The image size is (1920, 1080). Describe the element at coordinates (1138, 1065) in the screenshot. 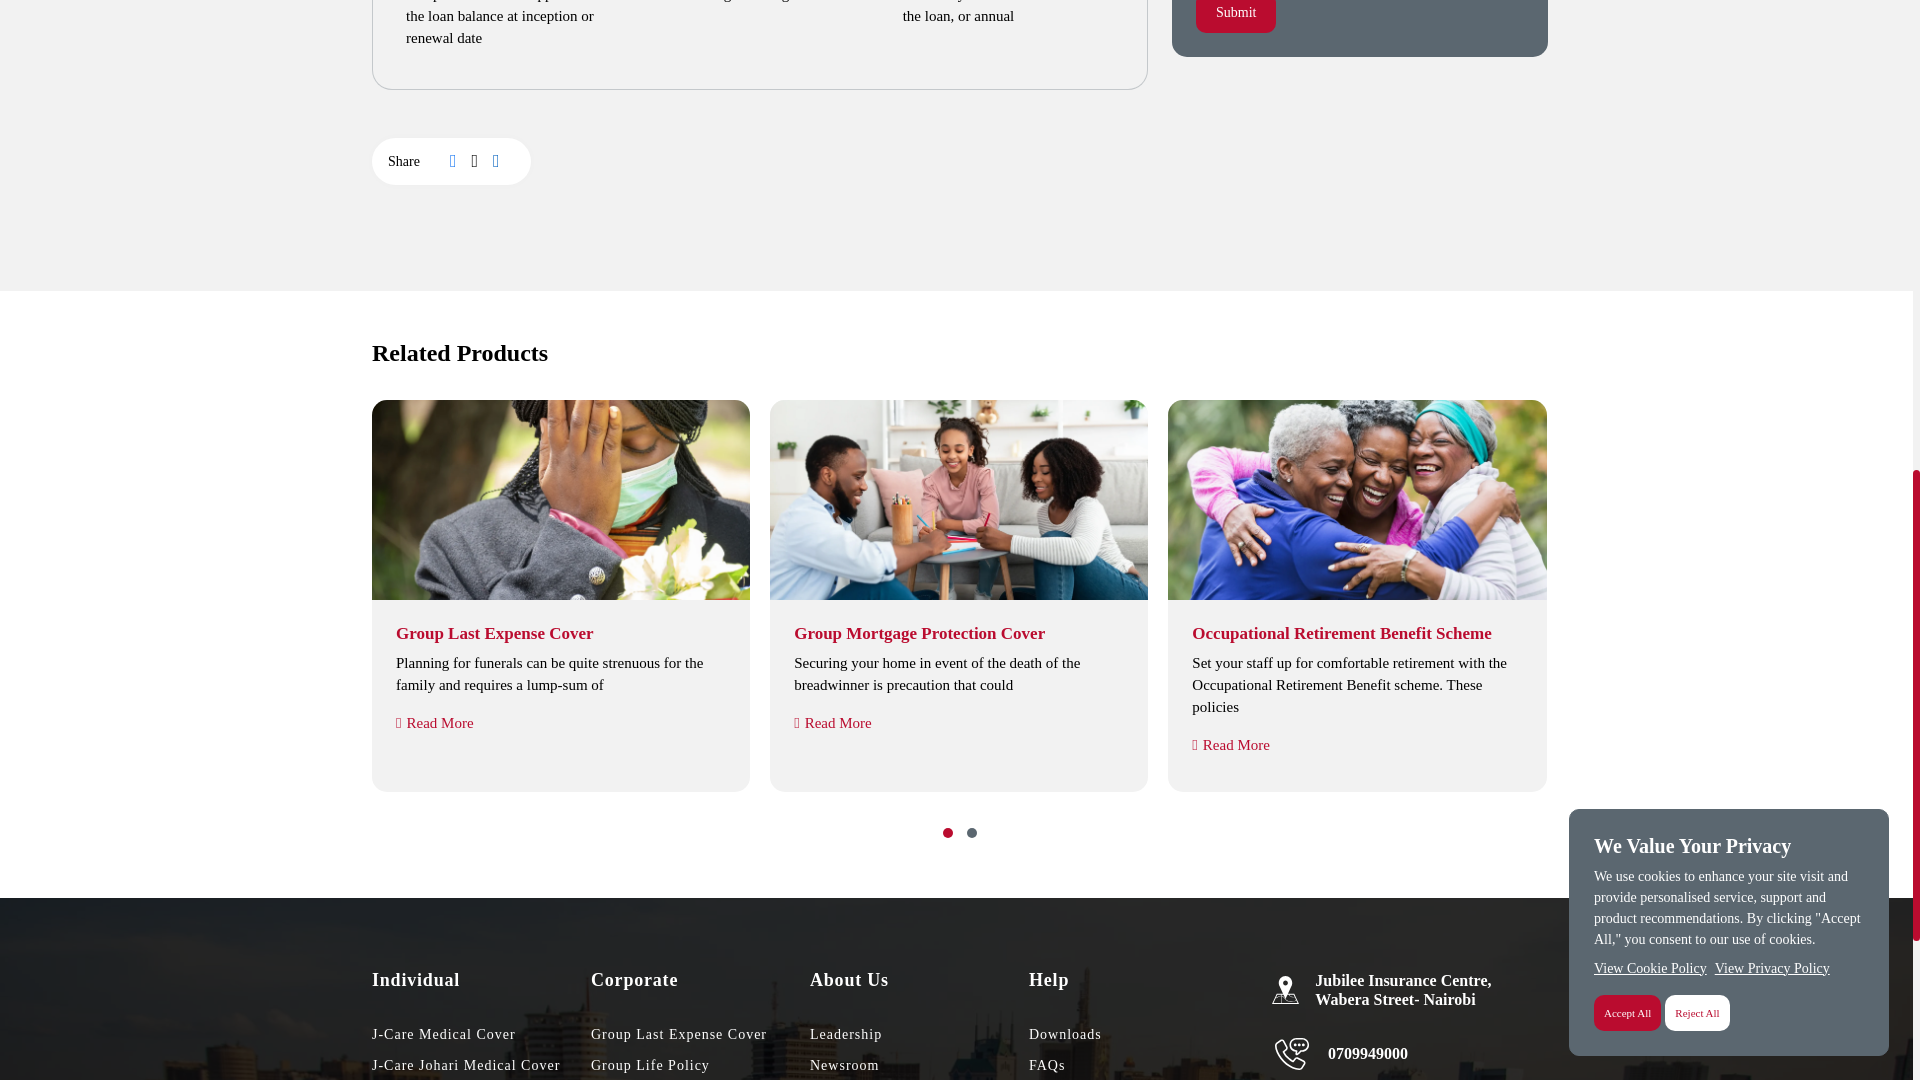

I see `FAQs` at that location.